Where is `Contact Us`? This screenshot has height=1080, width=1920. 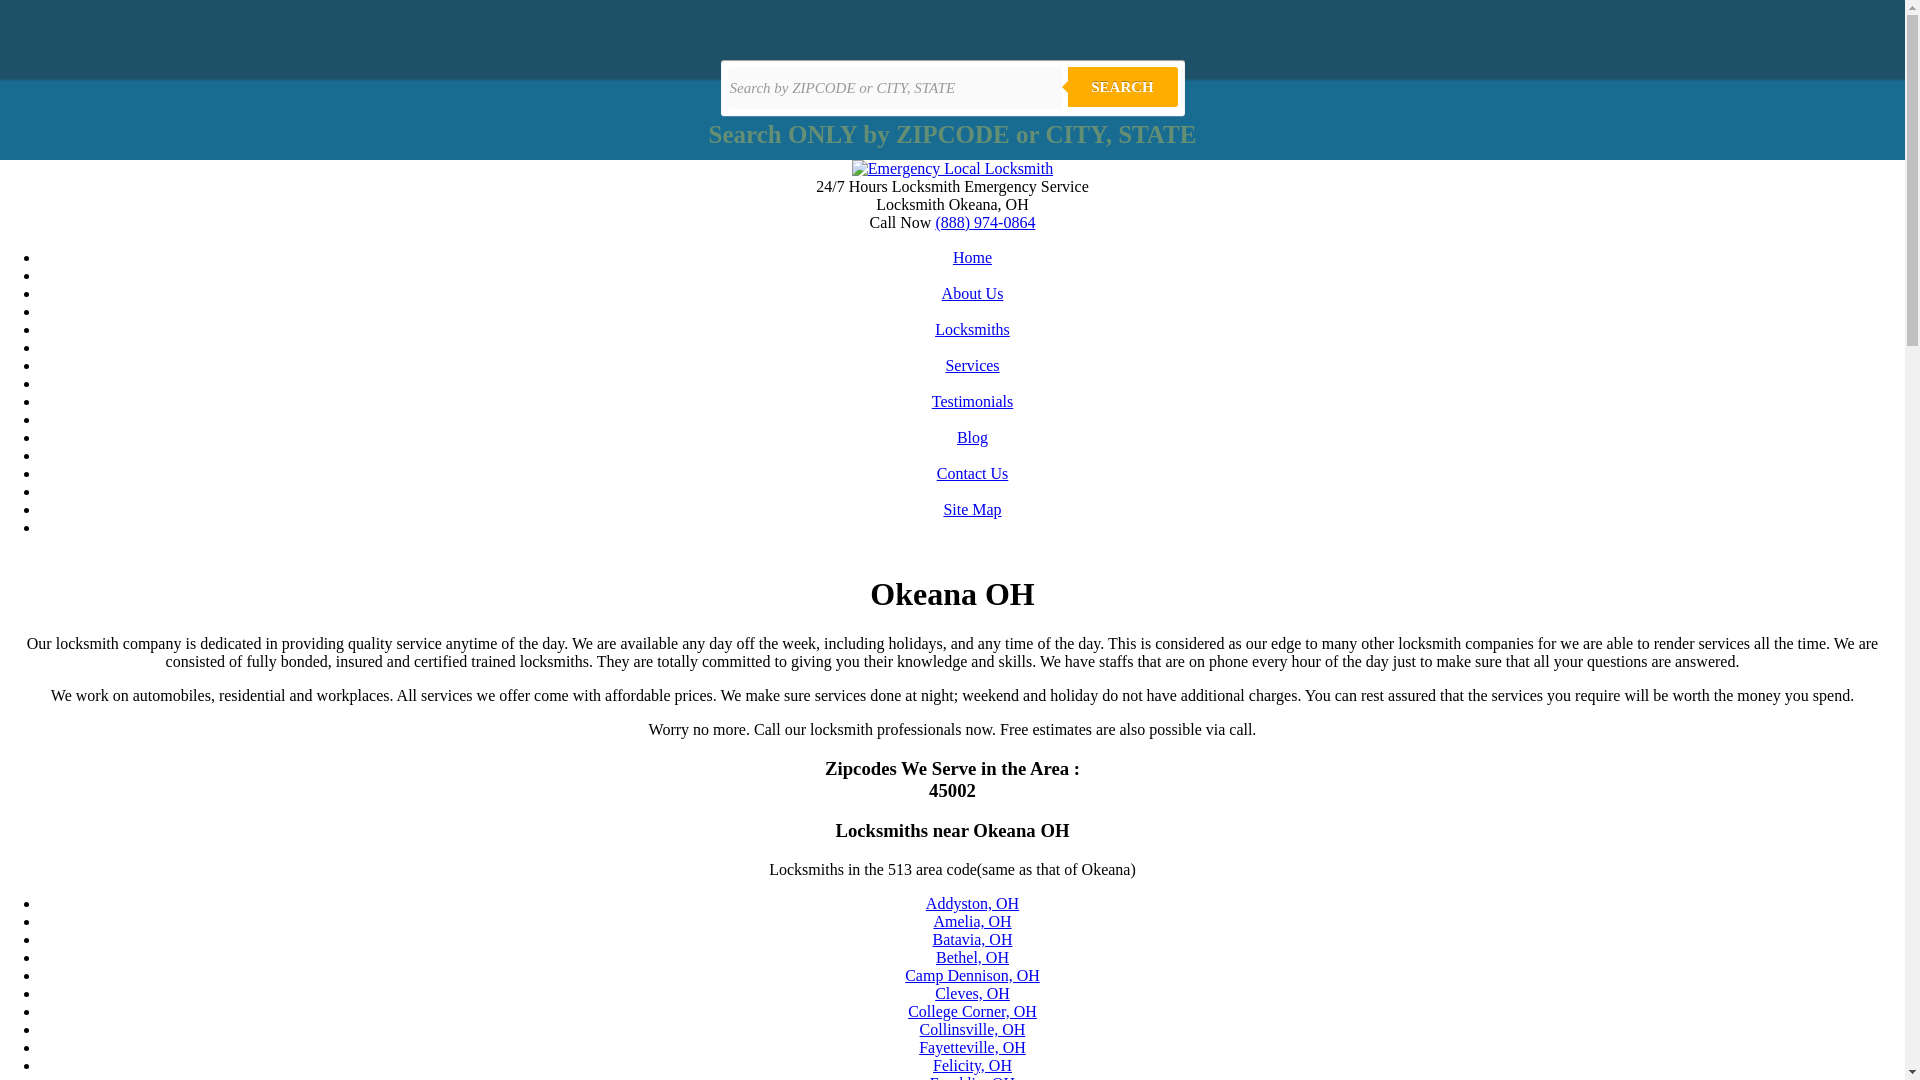
Contact Us is located at coordinates (972, 473).